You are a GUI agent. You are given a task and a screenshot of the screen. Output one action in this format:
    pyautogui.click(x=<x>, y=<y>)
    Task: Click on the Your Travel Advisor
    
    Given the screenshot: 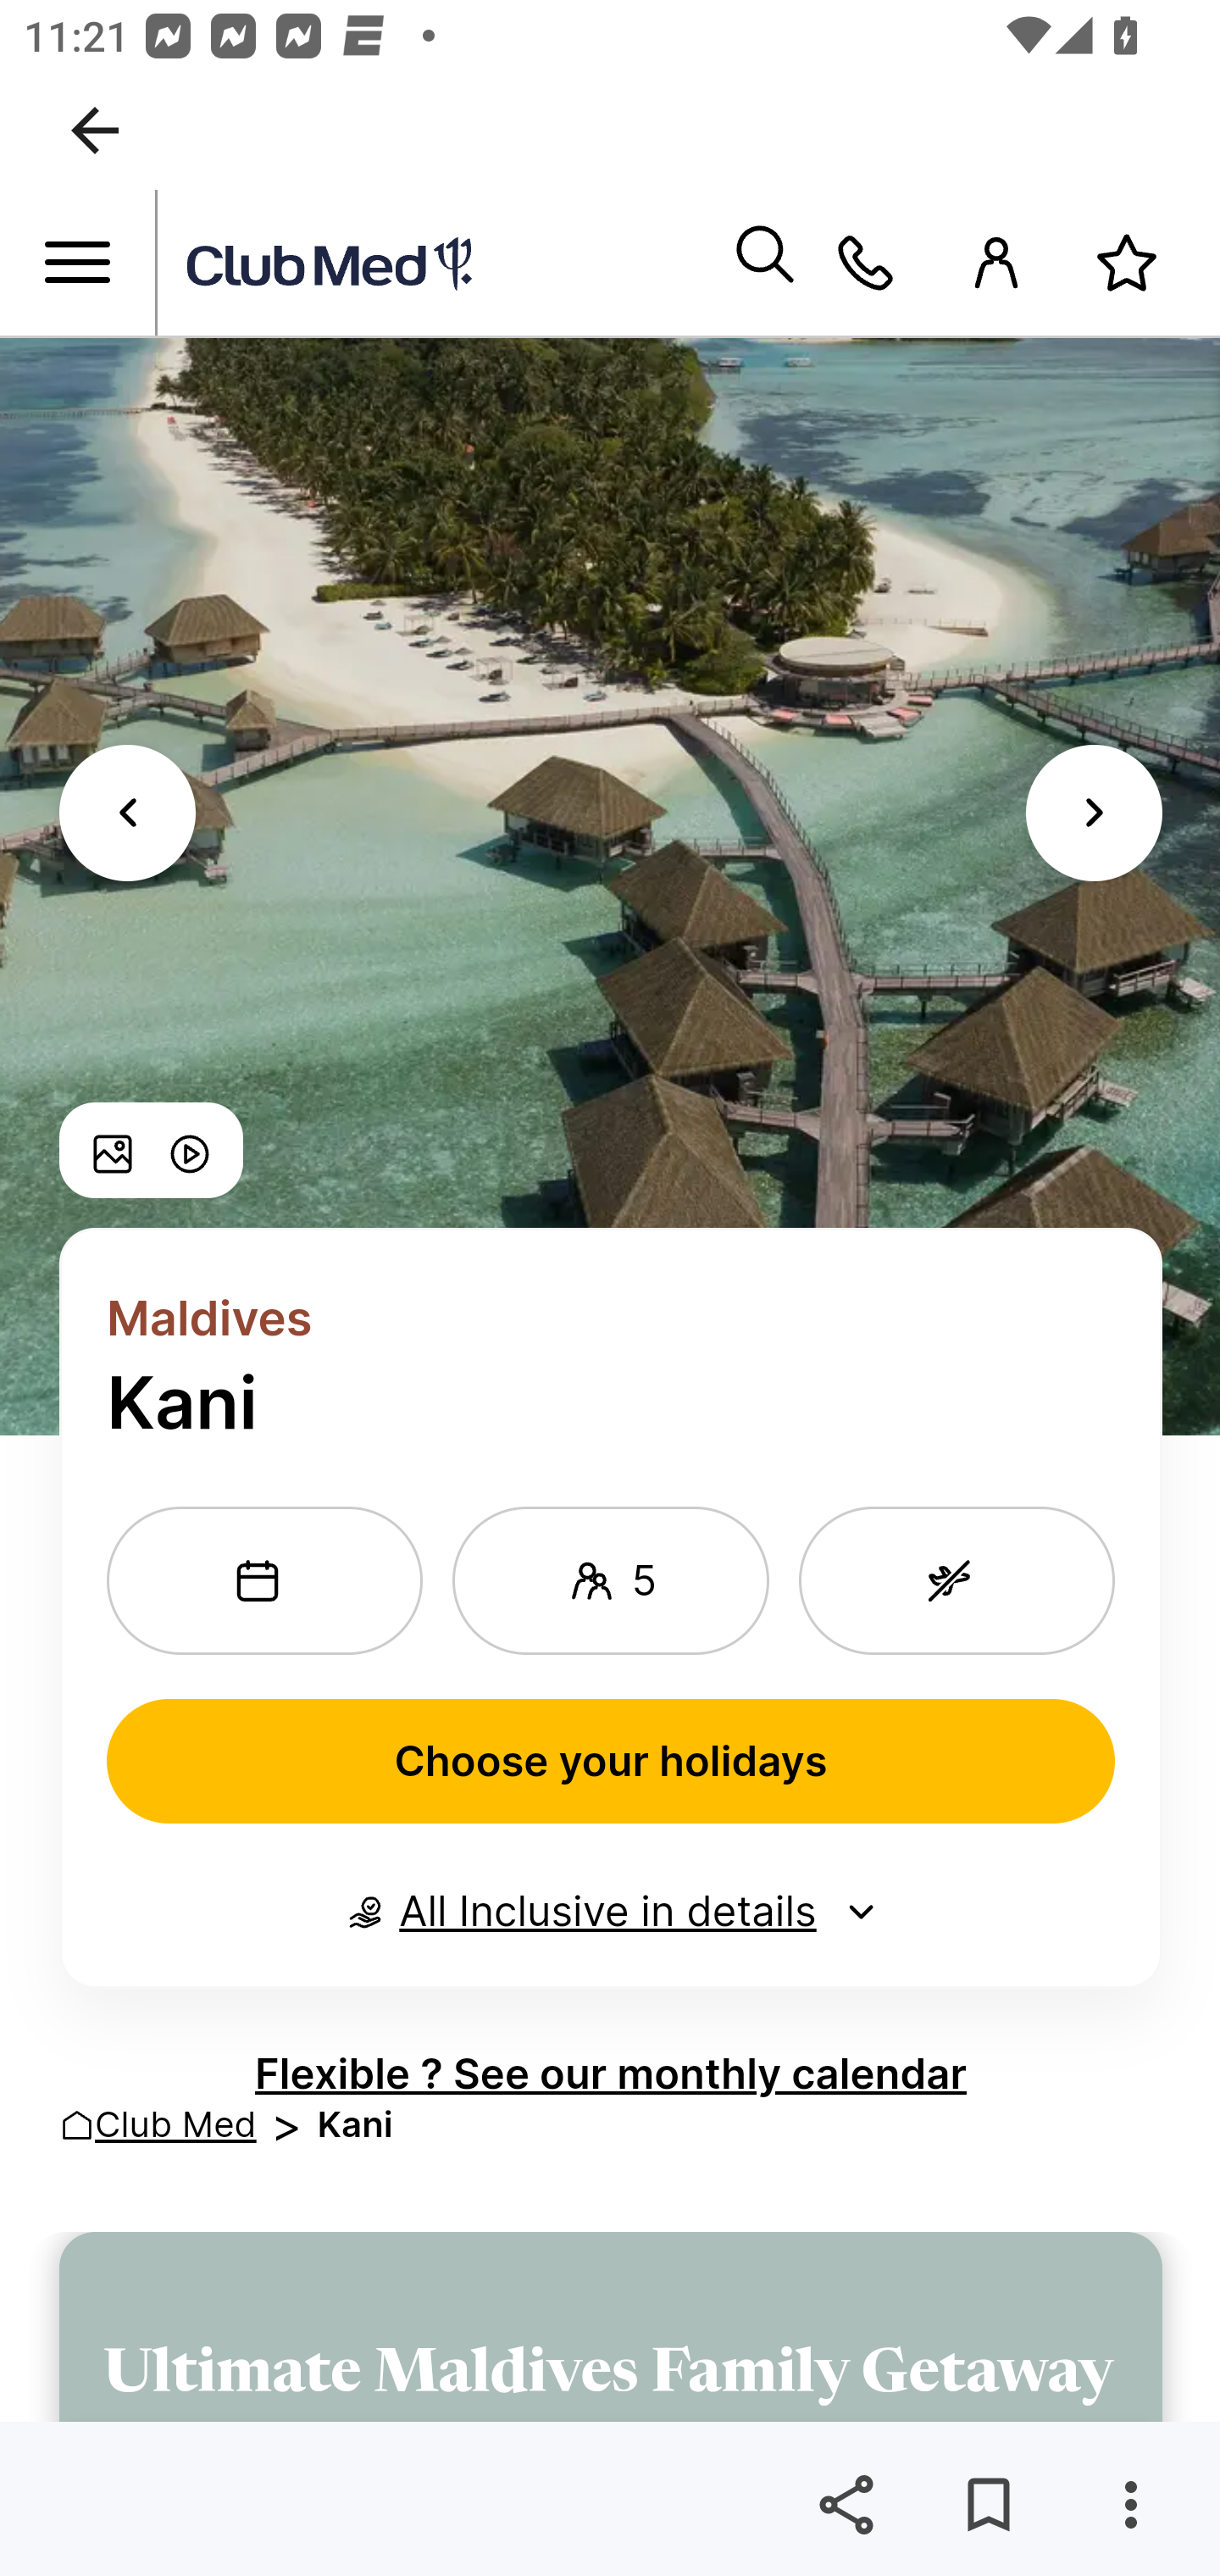 What is the action you would take?
    pyautogui.click(x=865, y=264)
    